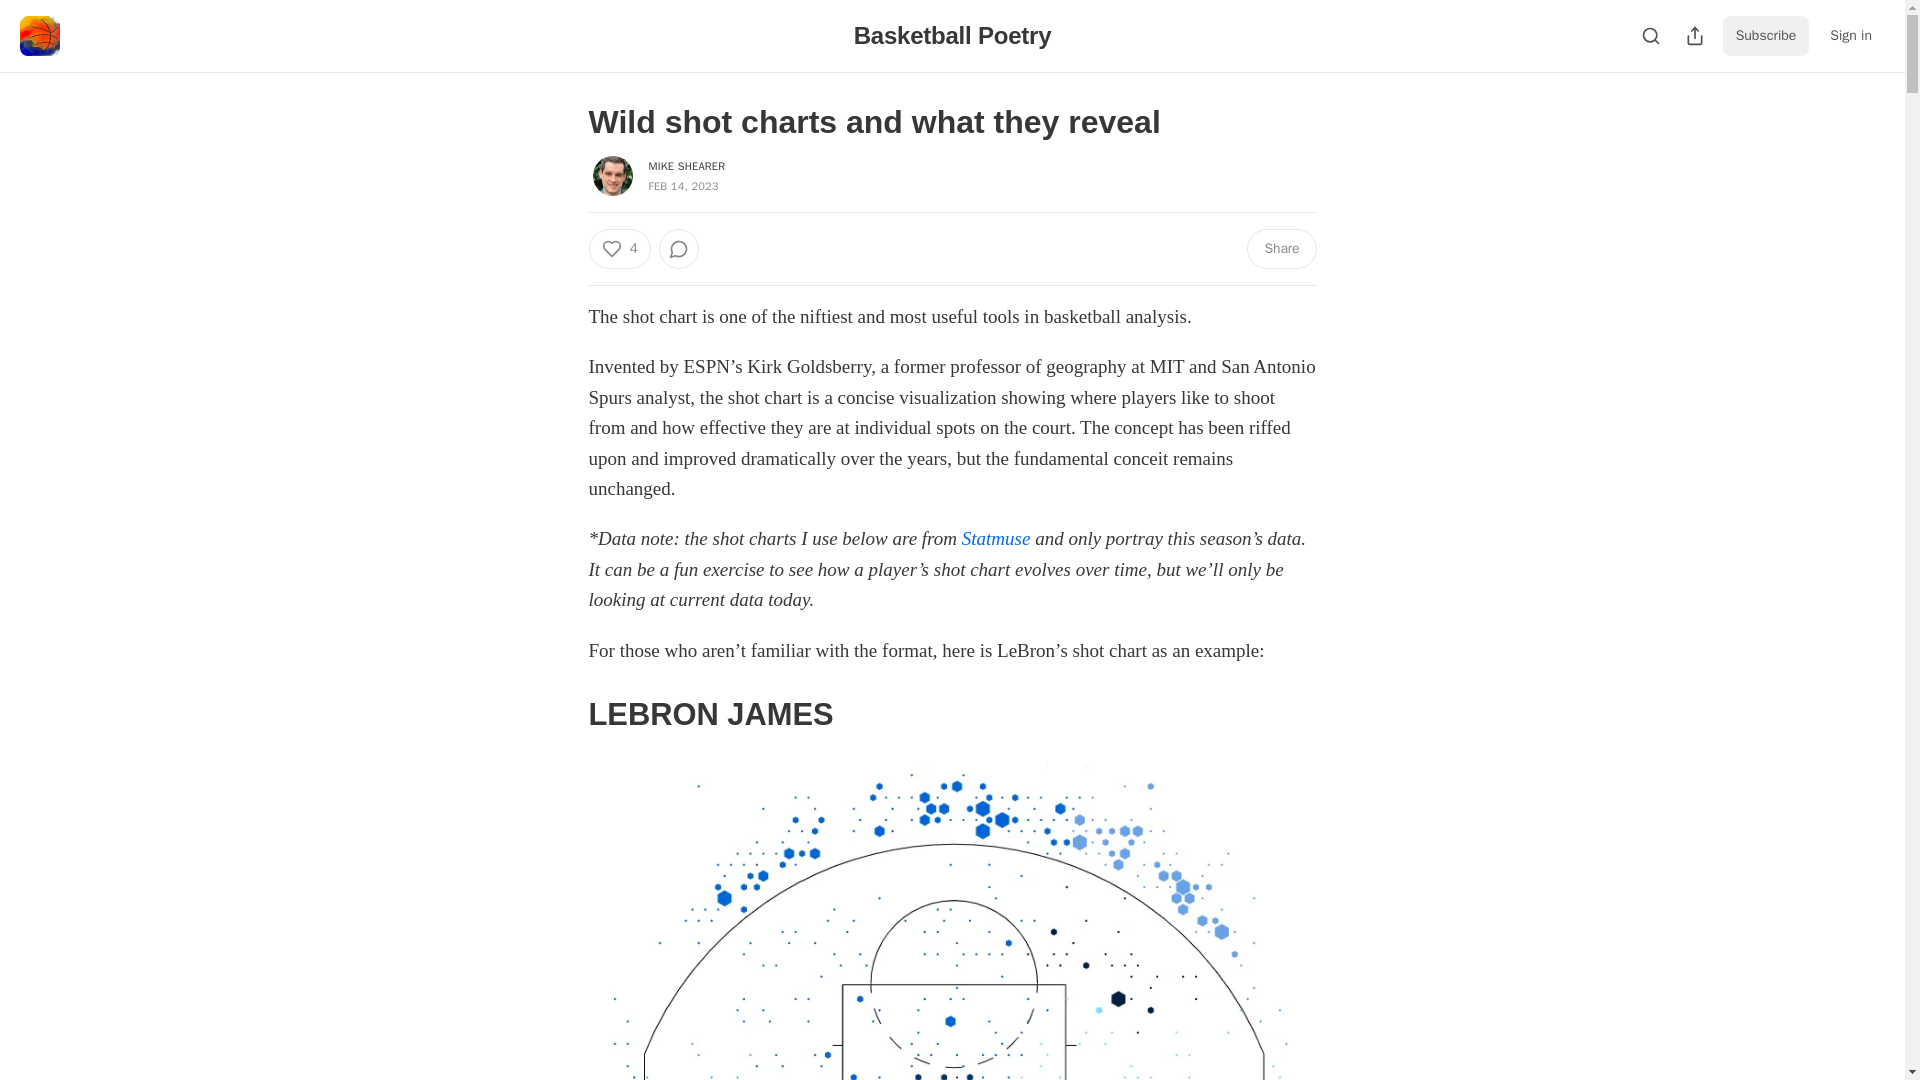 This screenshot has height=1080, width=1920. Describe the element at coordinates (996, 538) in the screenshot. I see `Statmuse` at that location.